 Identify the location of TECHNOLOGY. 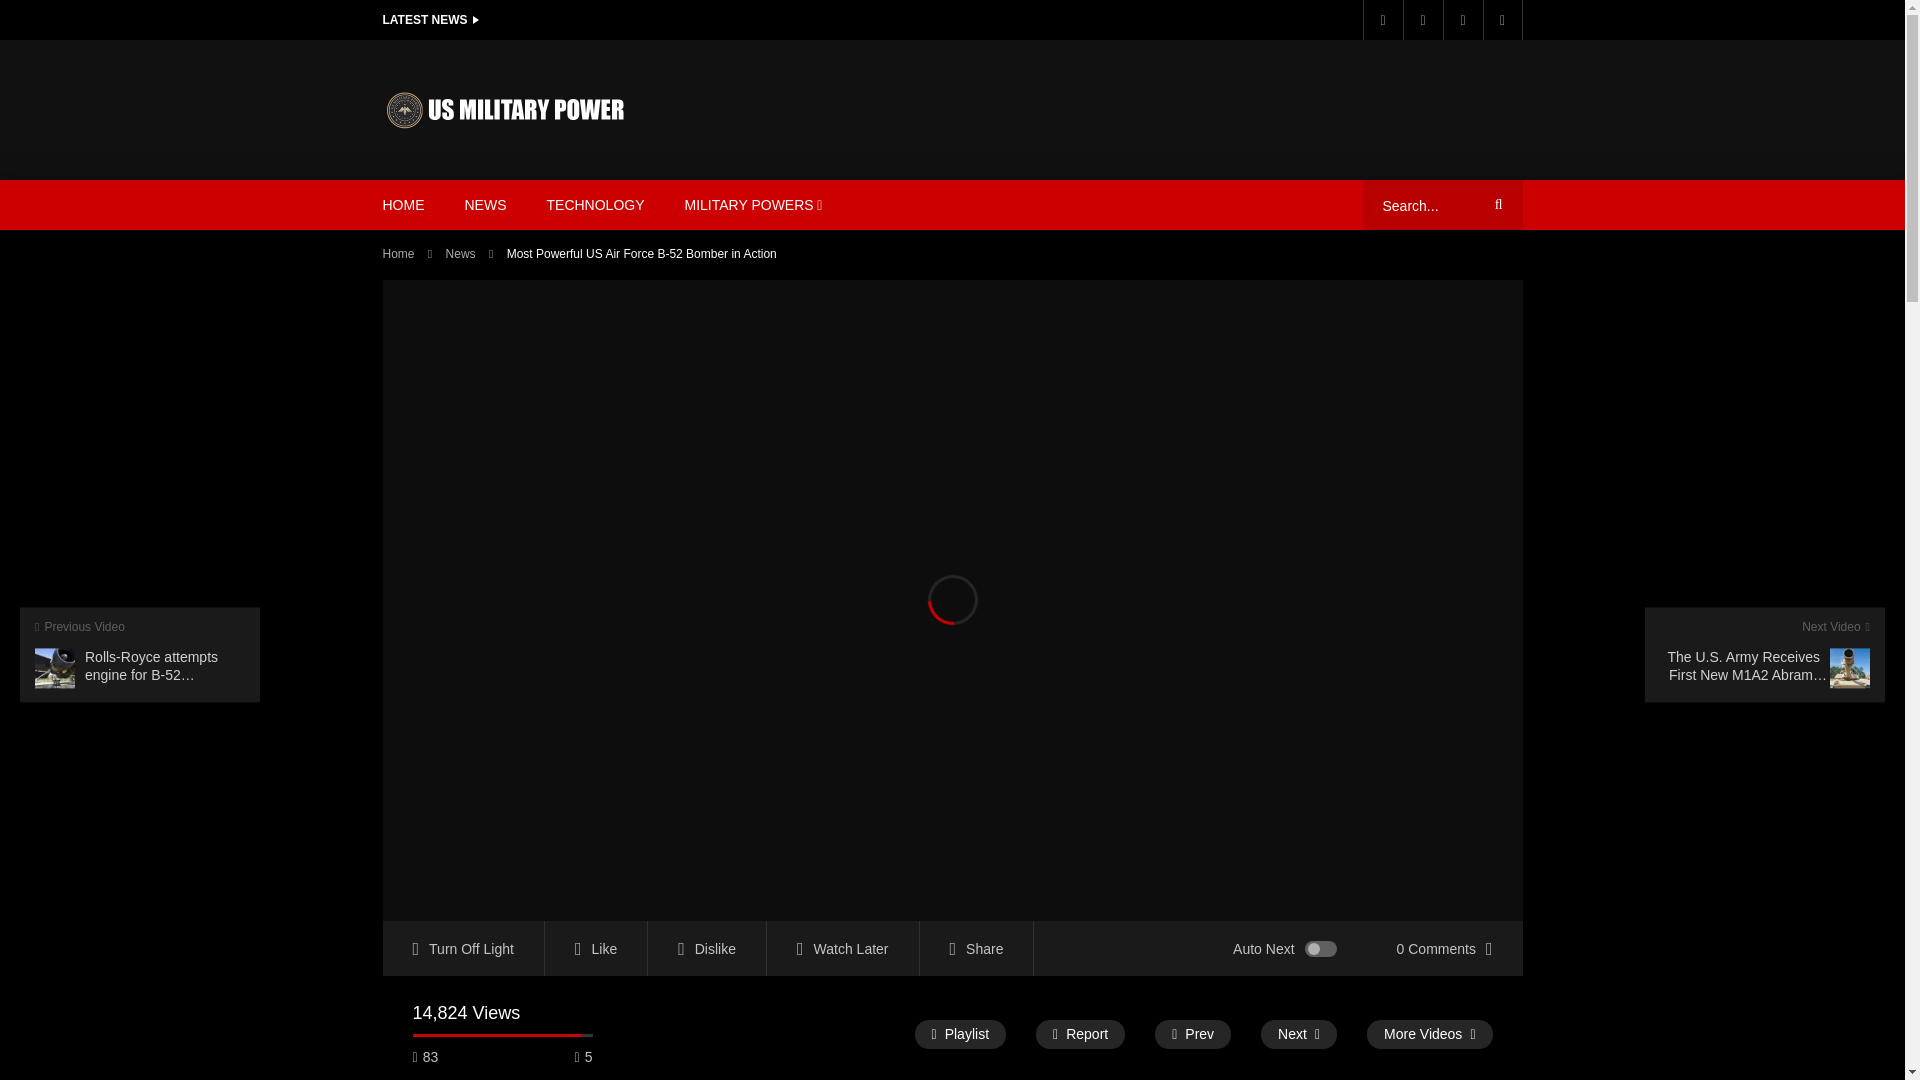
(595, 205).